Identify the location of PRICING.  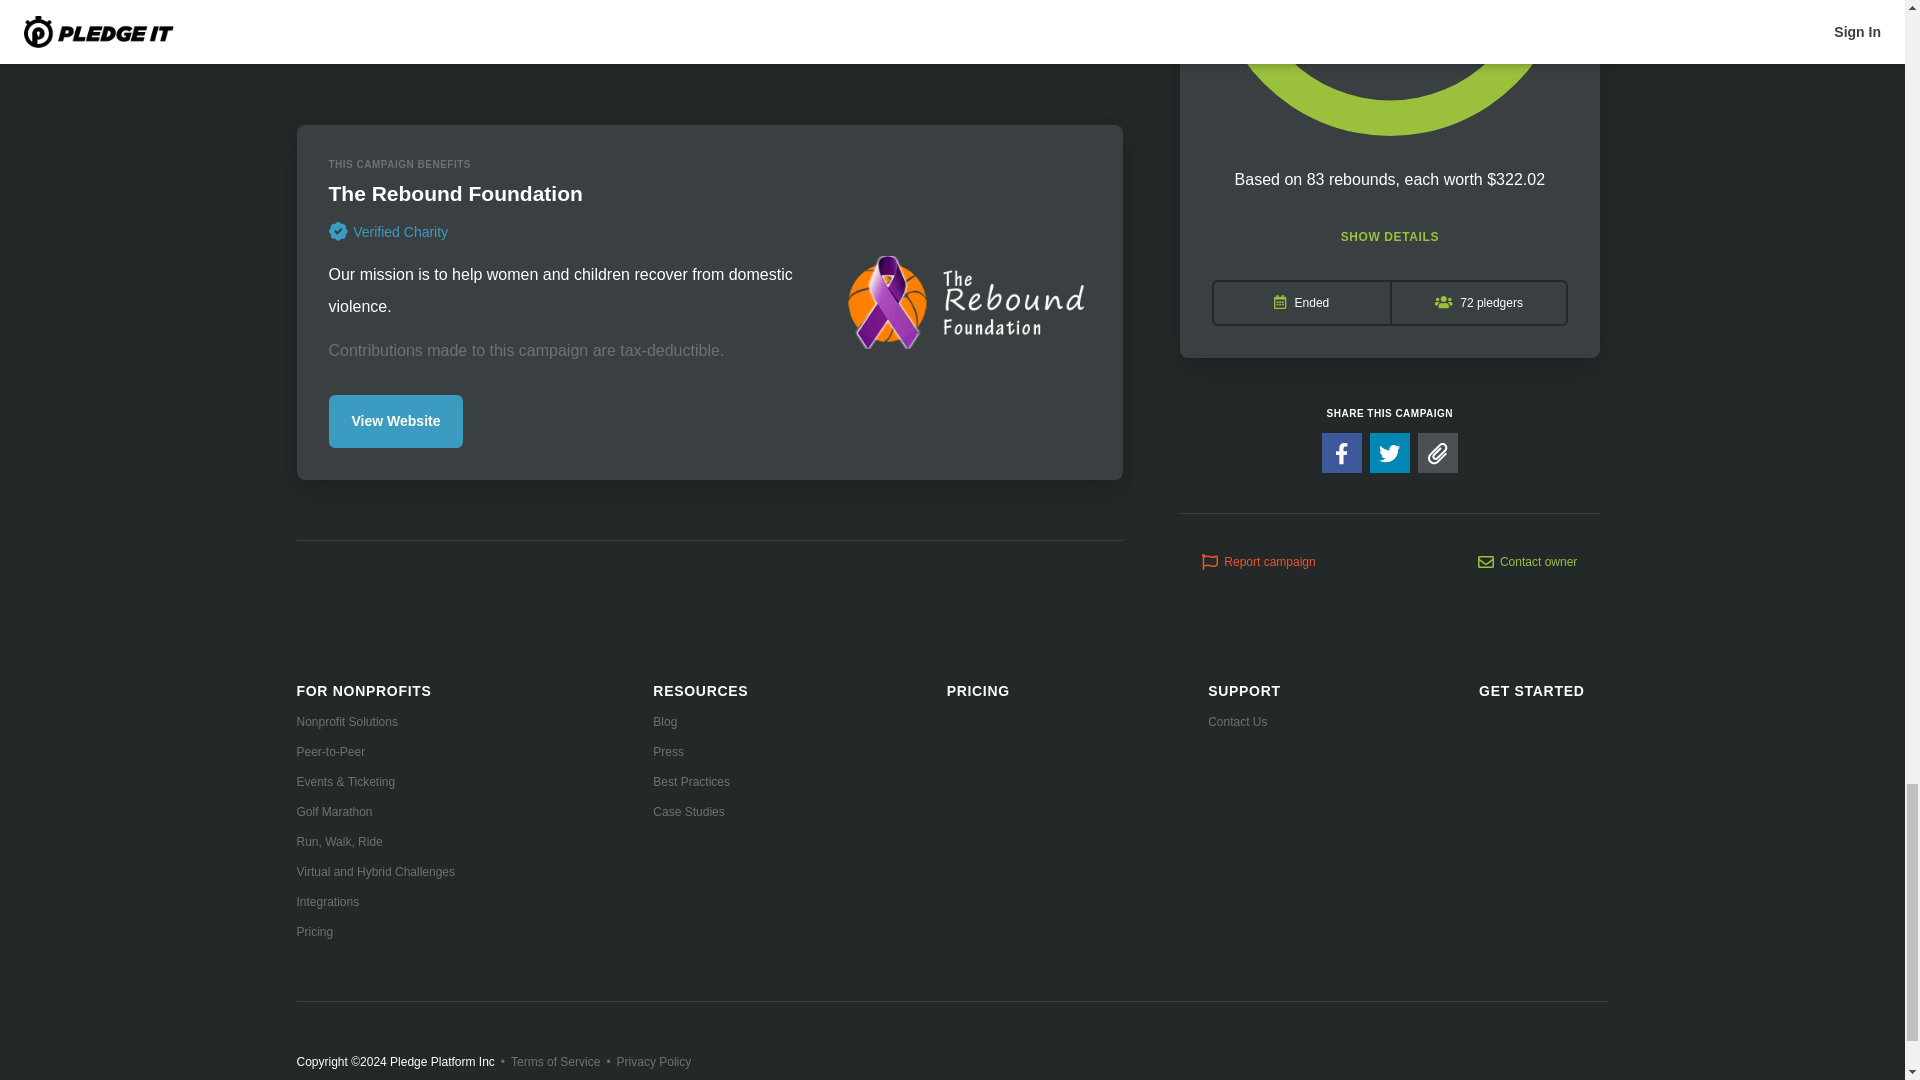
(978, 690).